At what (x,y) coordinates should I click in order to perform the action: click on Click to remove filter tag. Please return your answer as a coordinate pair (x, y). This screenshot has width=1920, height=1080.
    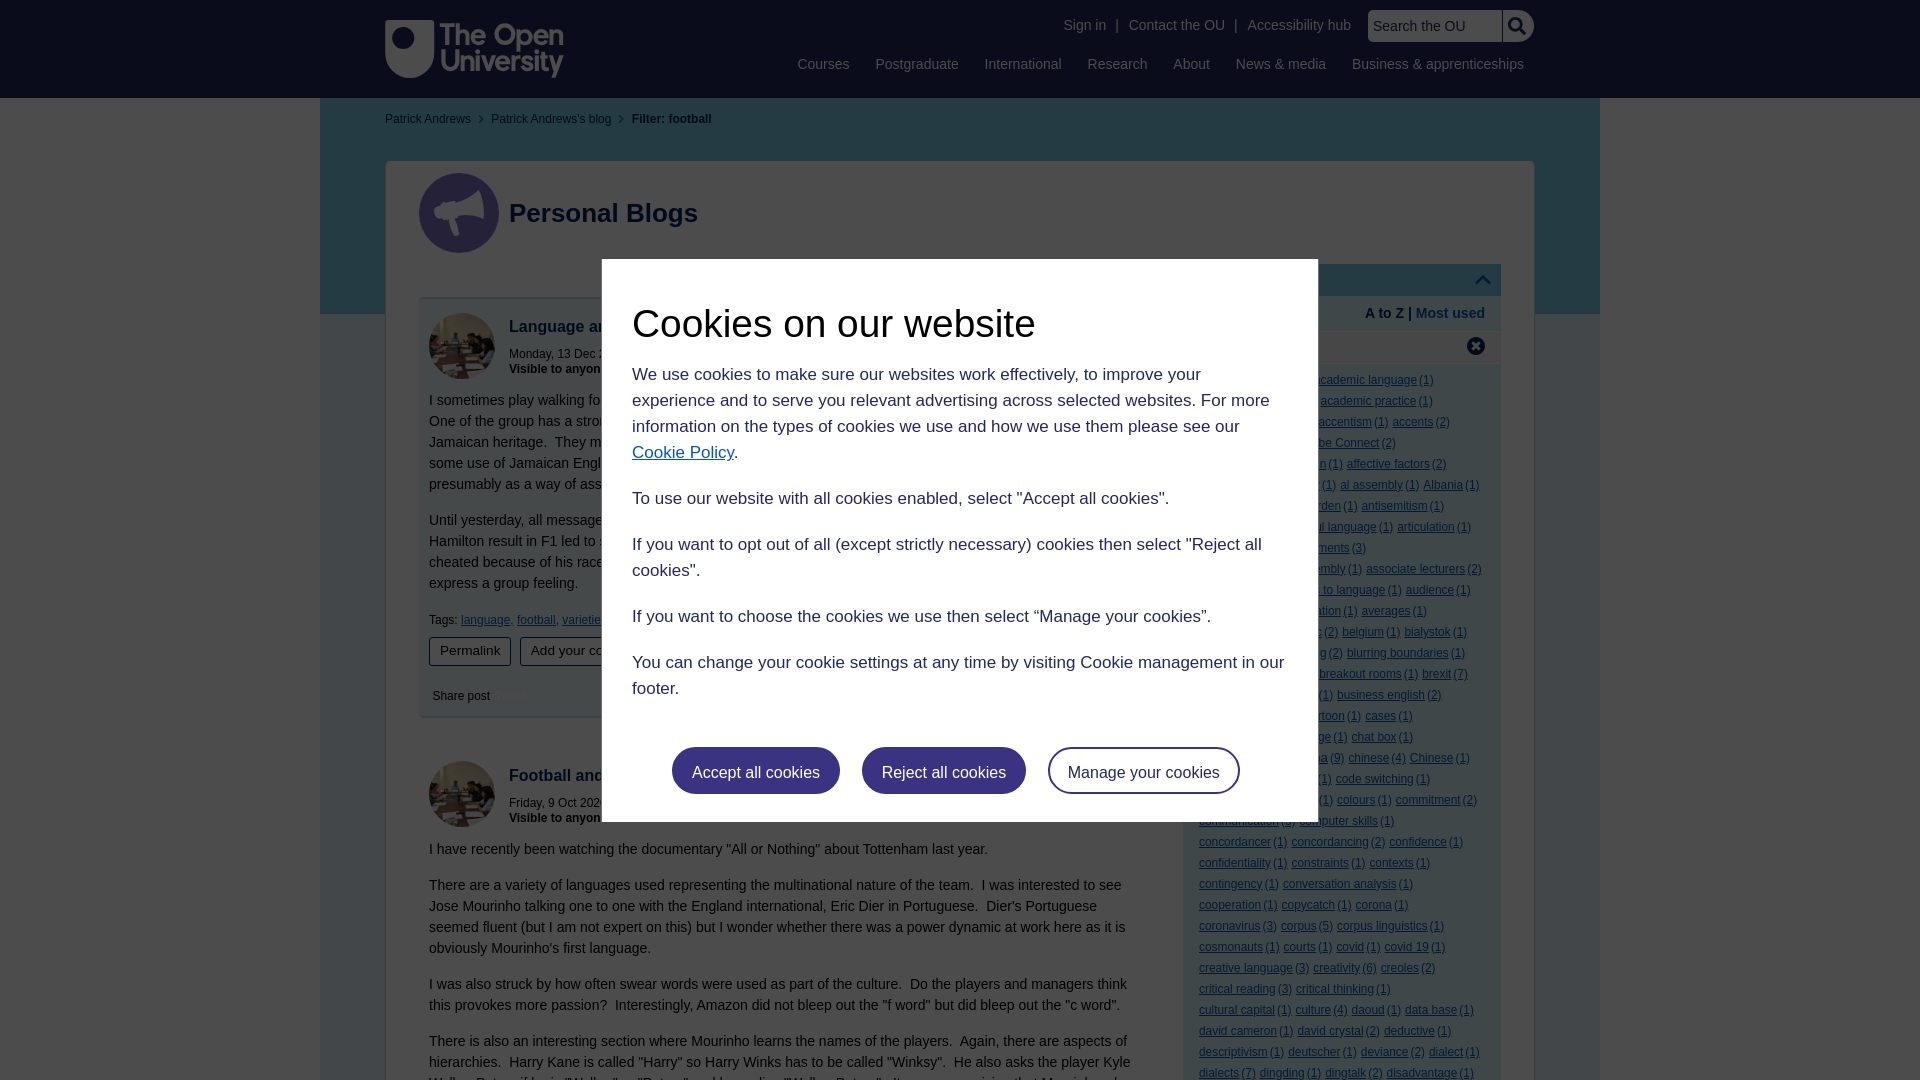
    Looking at the image, I should click on (1475, 346).